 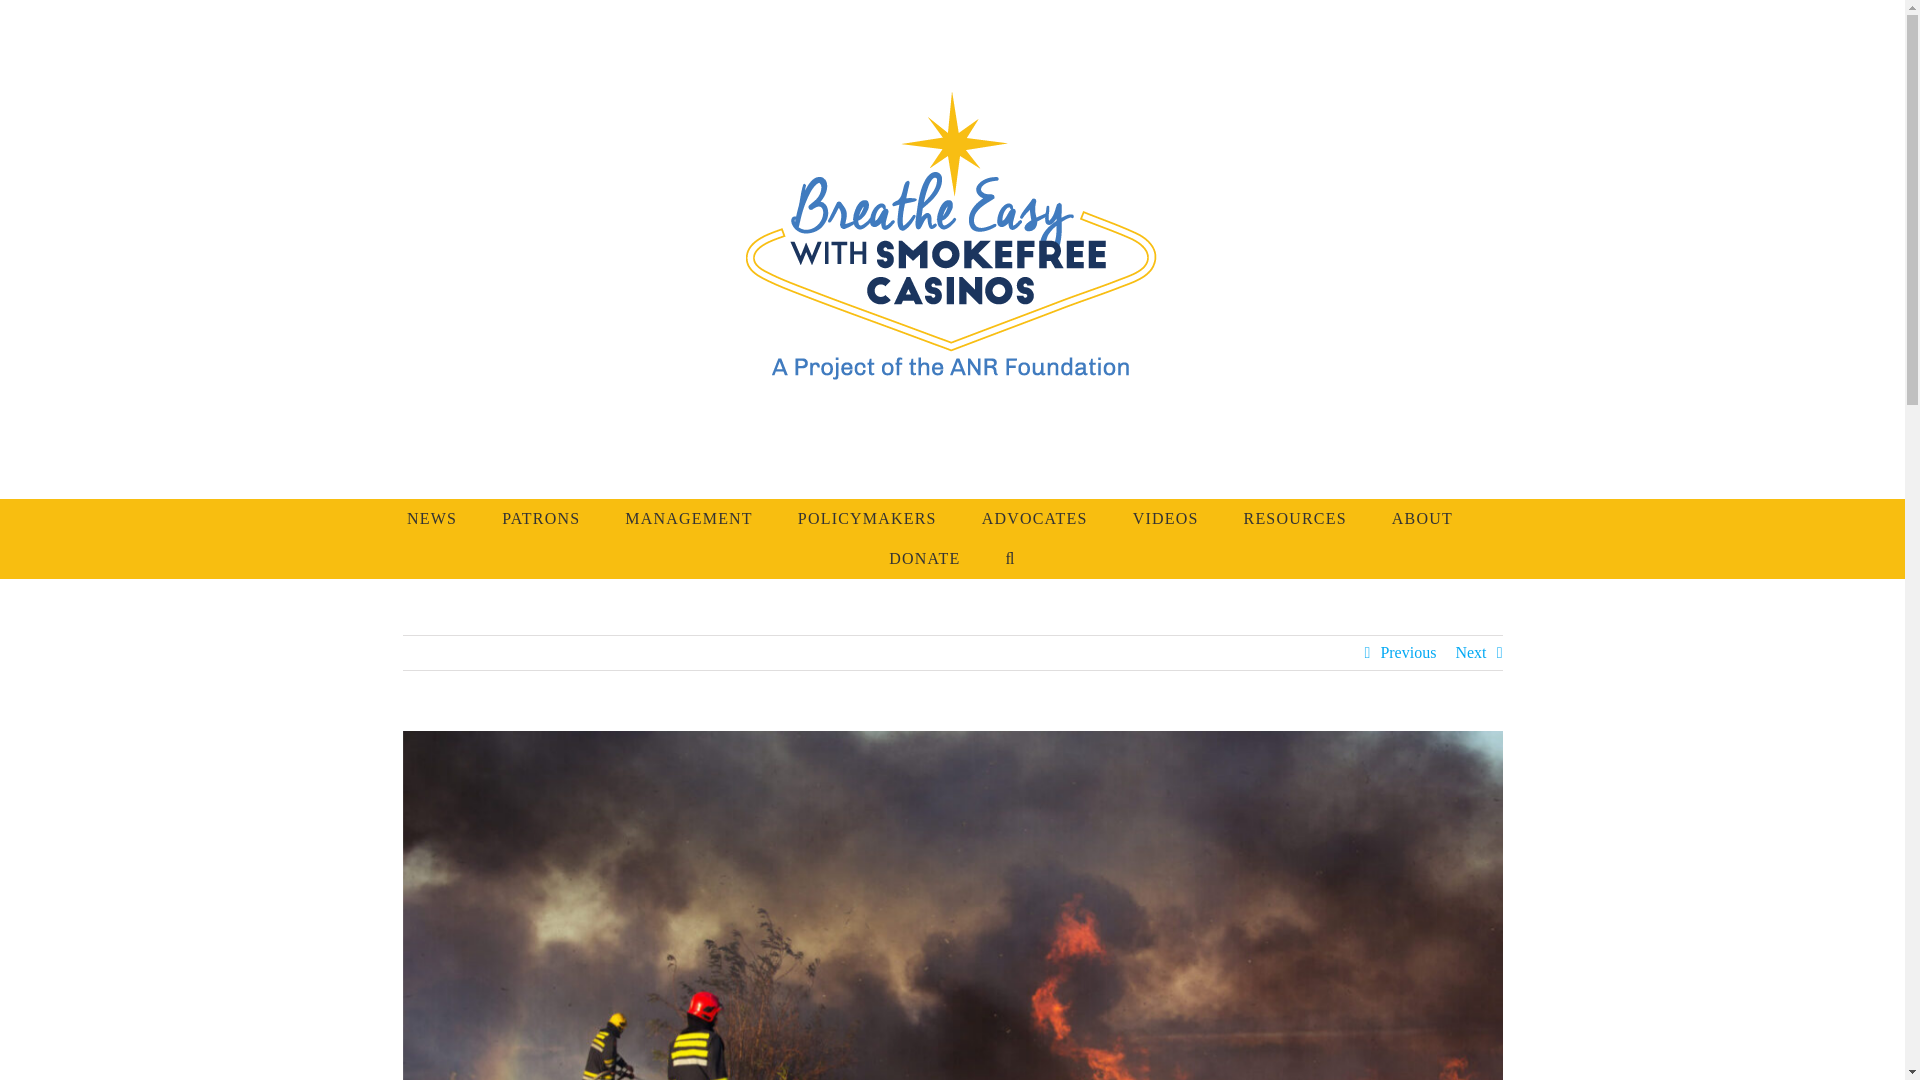 What do you see at coordinates (432, 518) in the screenshot?
I see `NEWS` at bounding box center [432, 518].